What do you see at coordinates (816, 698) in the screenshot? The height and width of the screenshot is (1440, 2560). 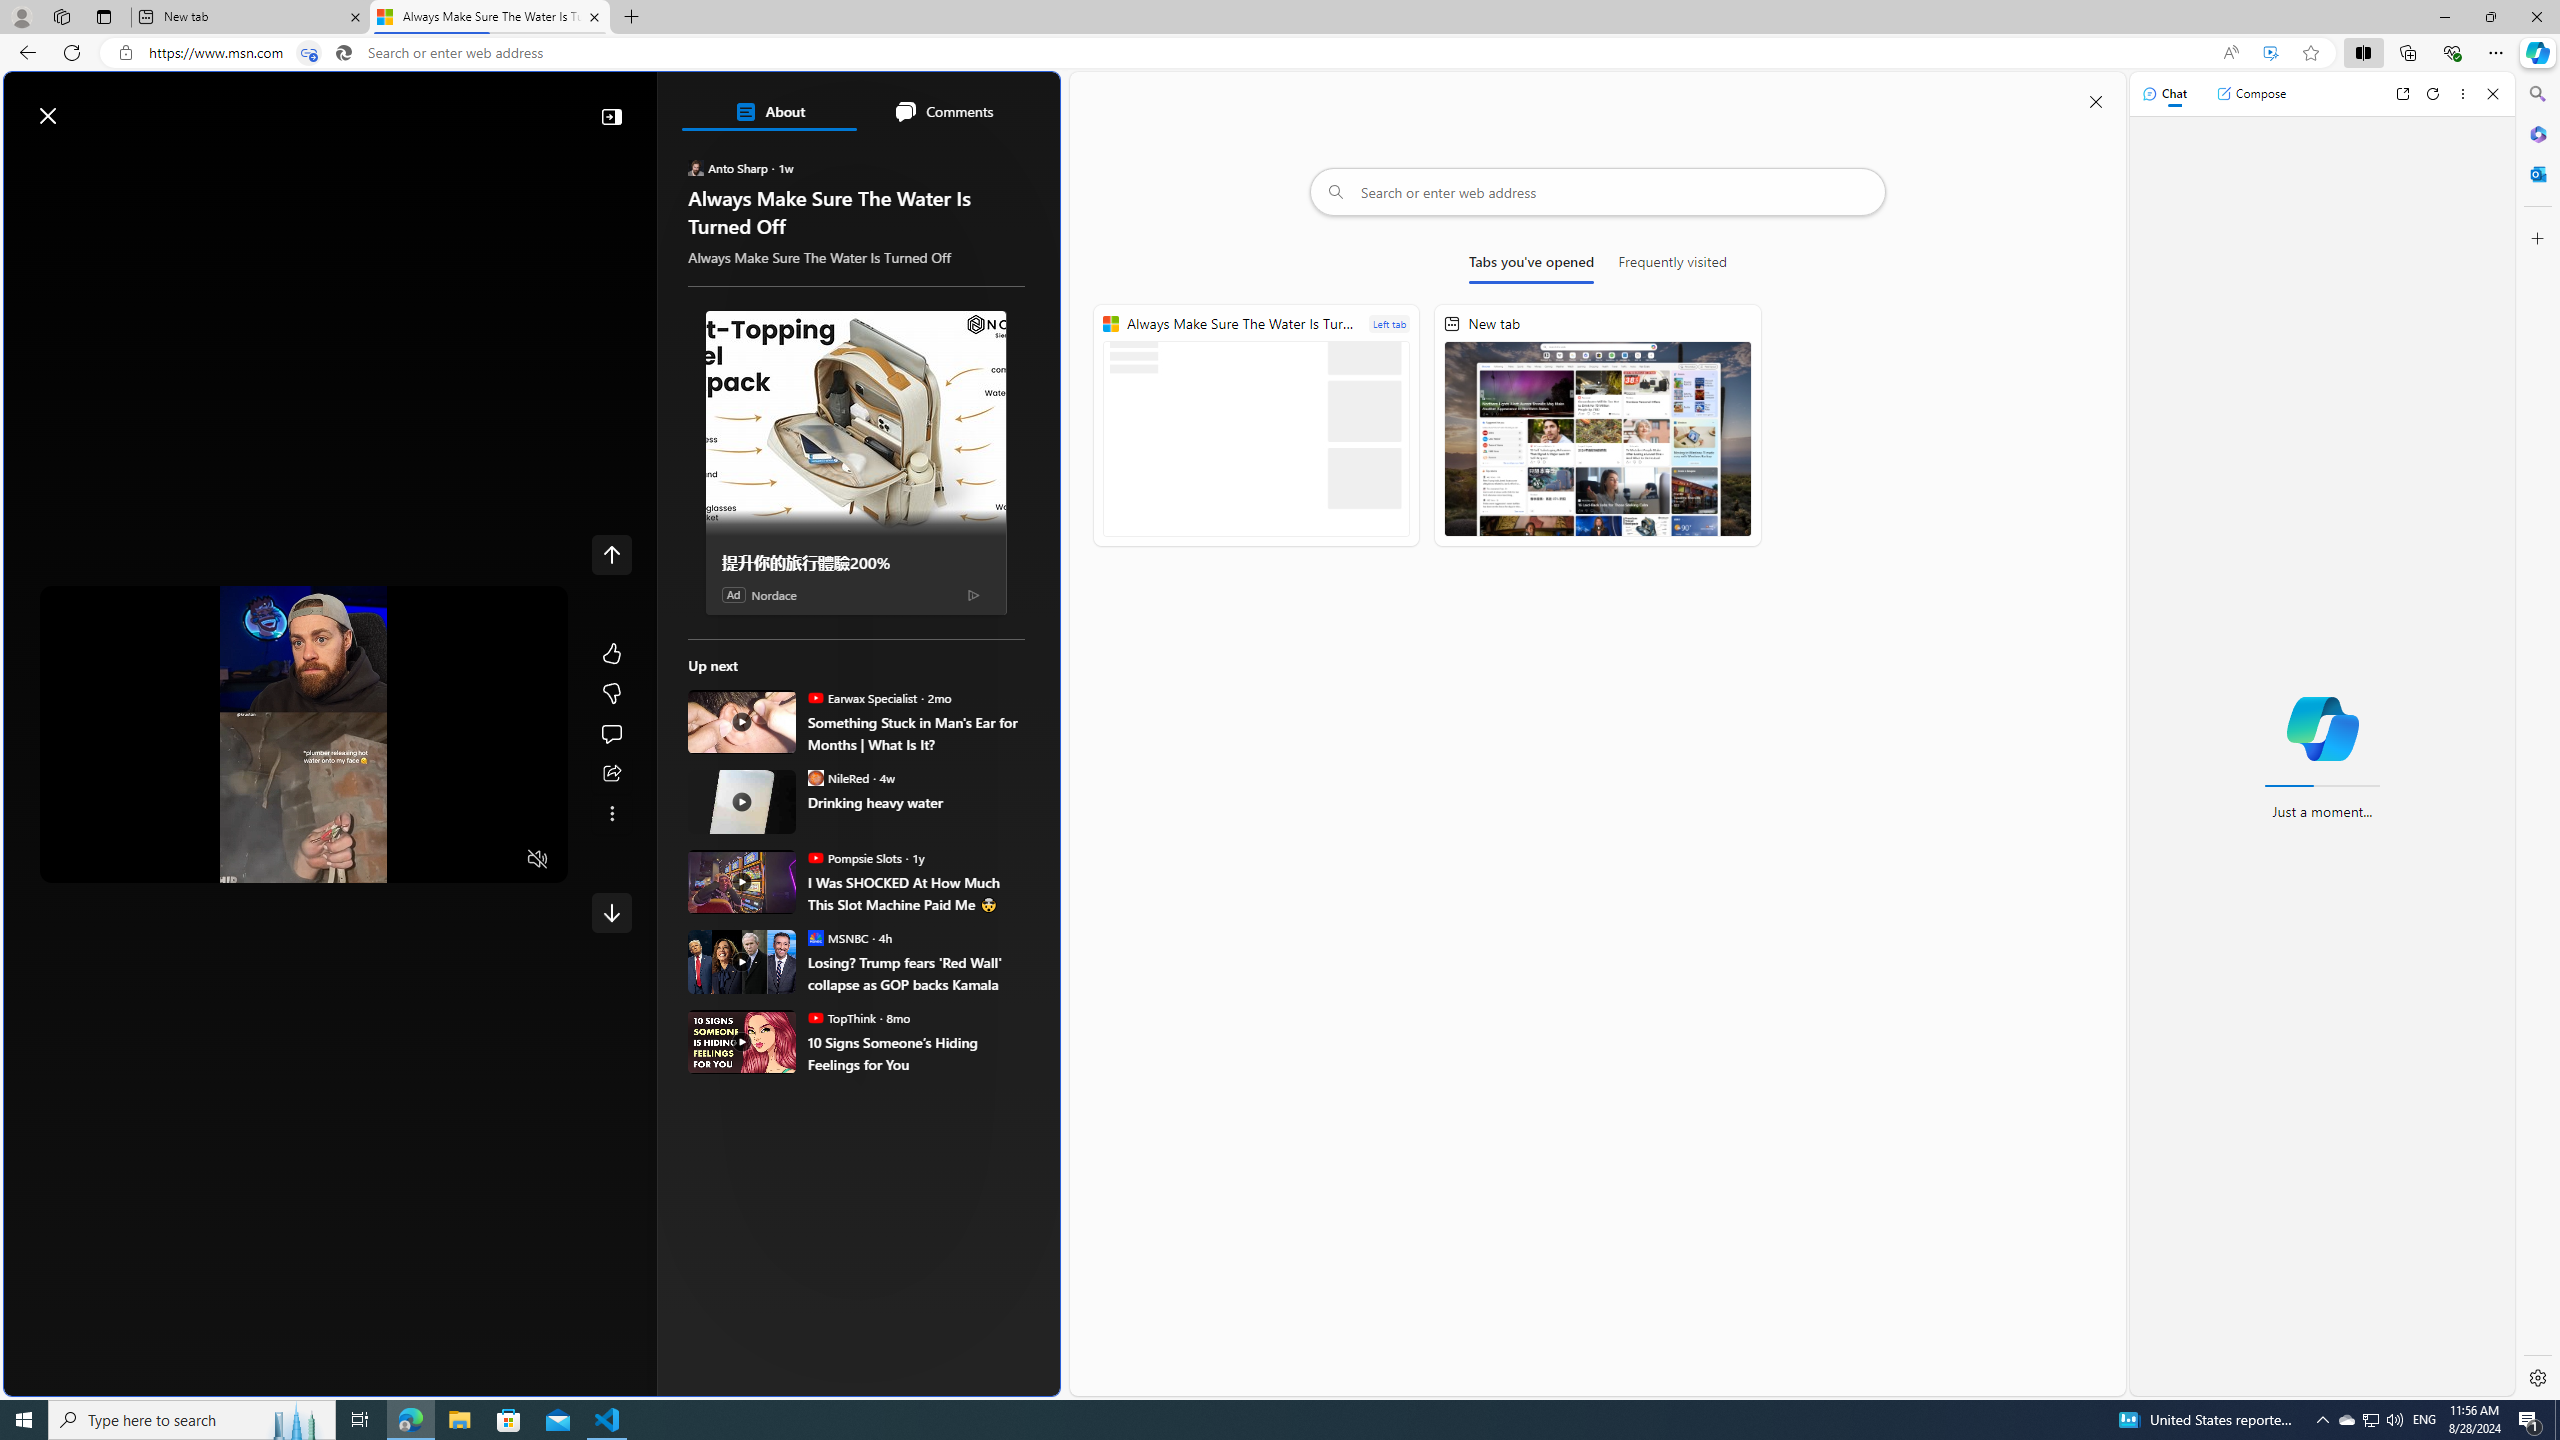 I see `Earwax Specialist` at bounding box center [816, 698].